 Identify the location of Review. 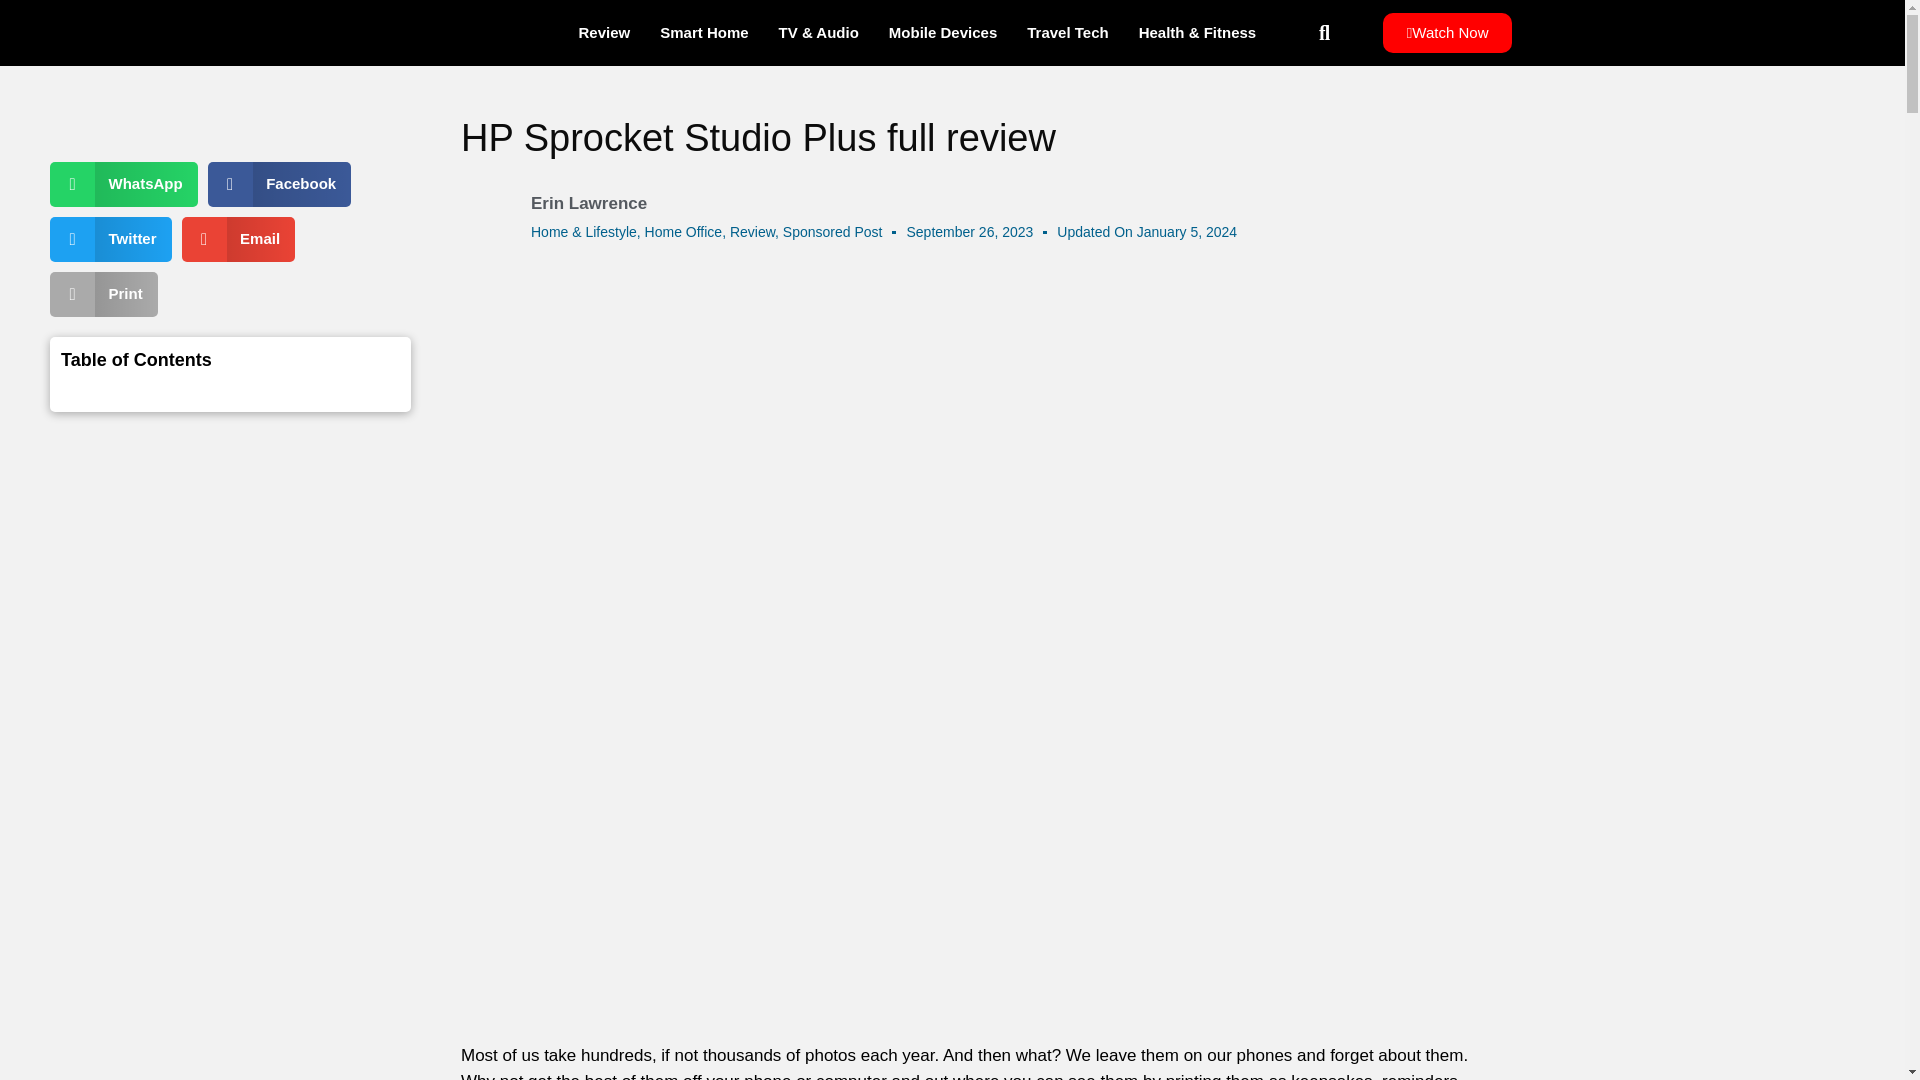
(604, 32).